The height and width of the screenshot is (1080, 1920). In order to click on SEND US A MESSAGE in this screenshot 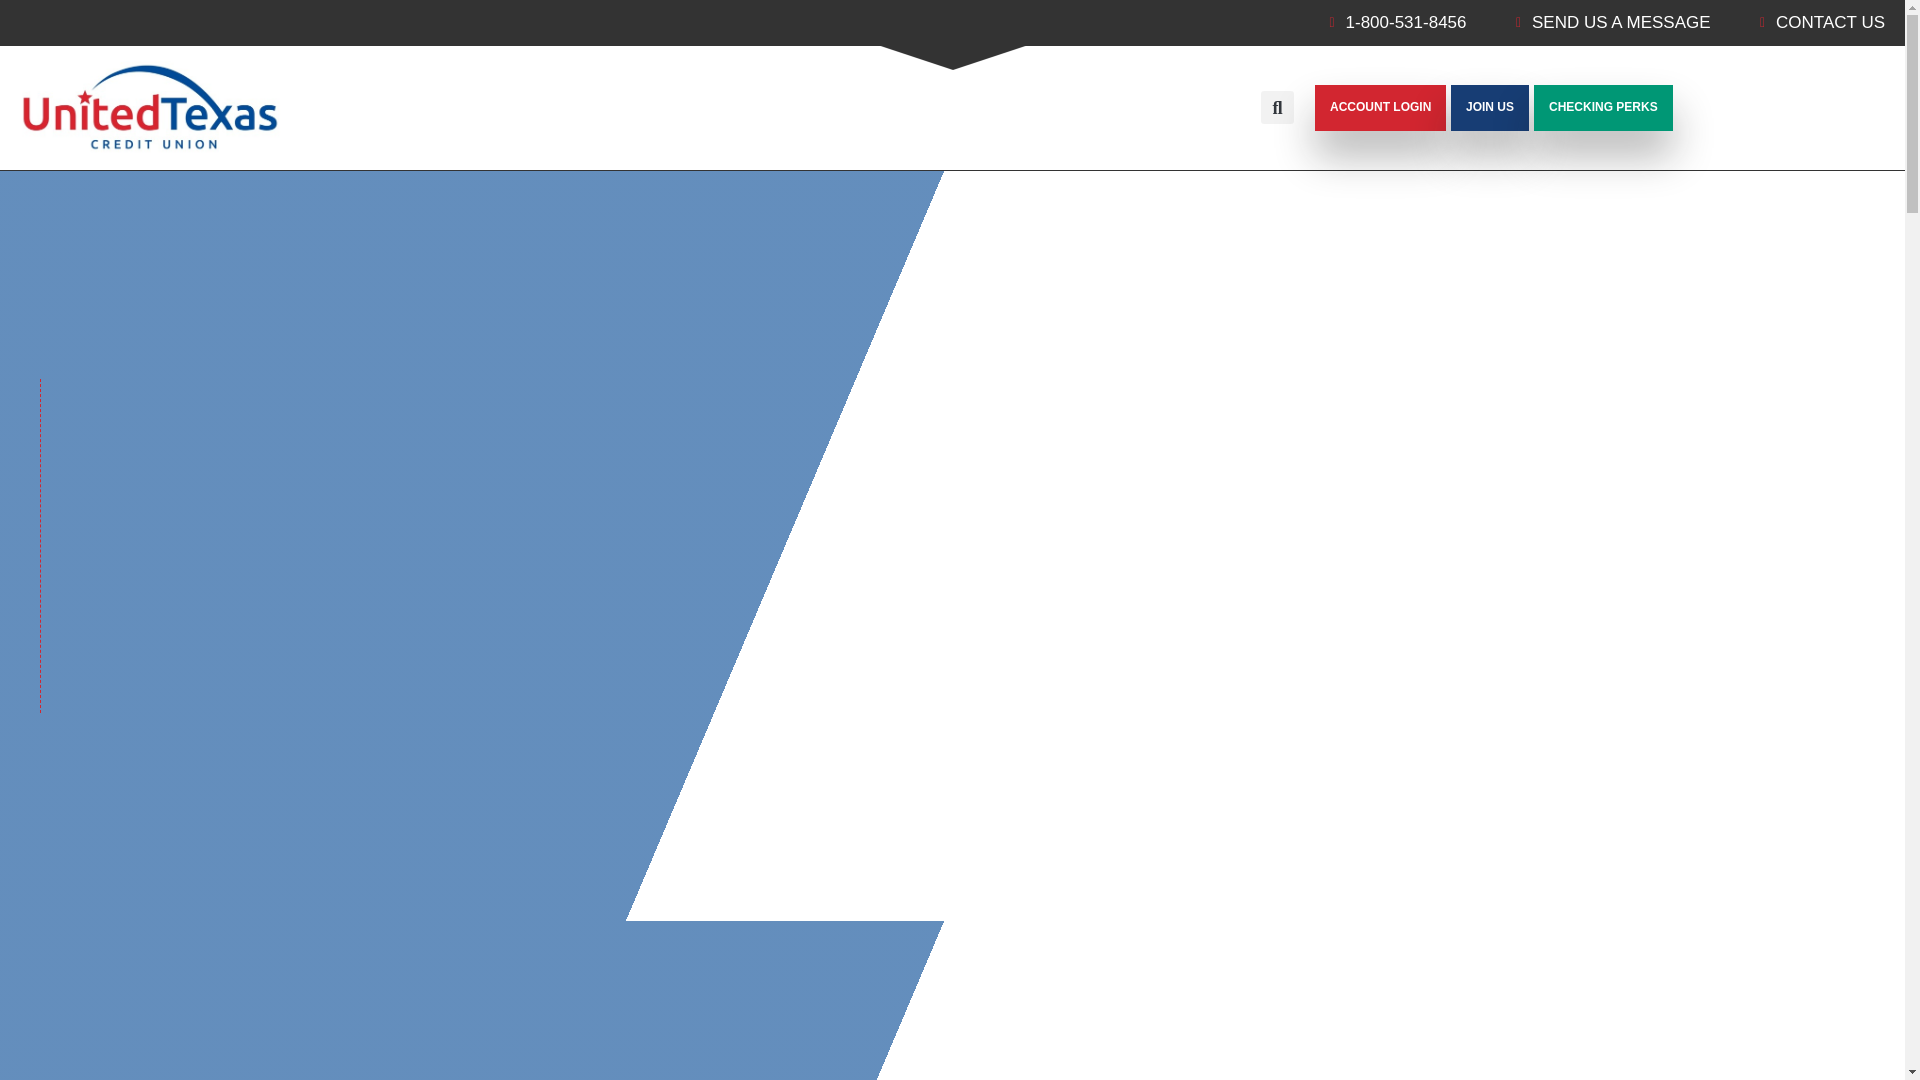, I will do `click(1606, 22)`.